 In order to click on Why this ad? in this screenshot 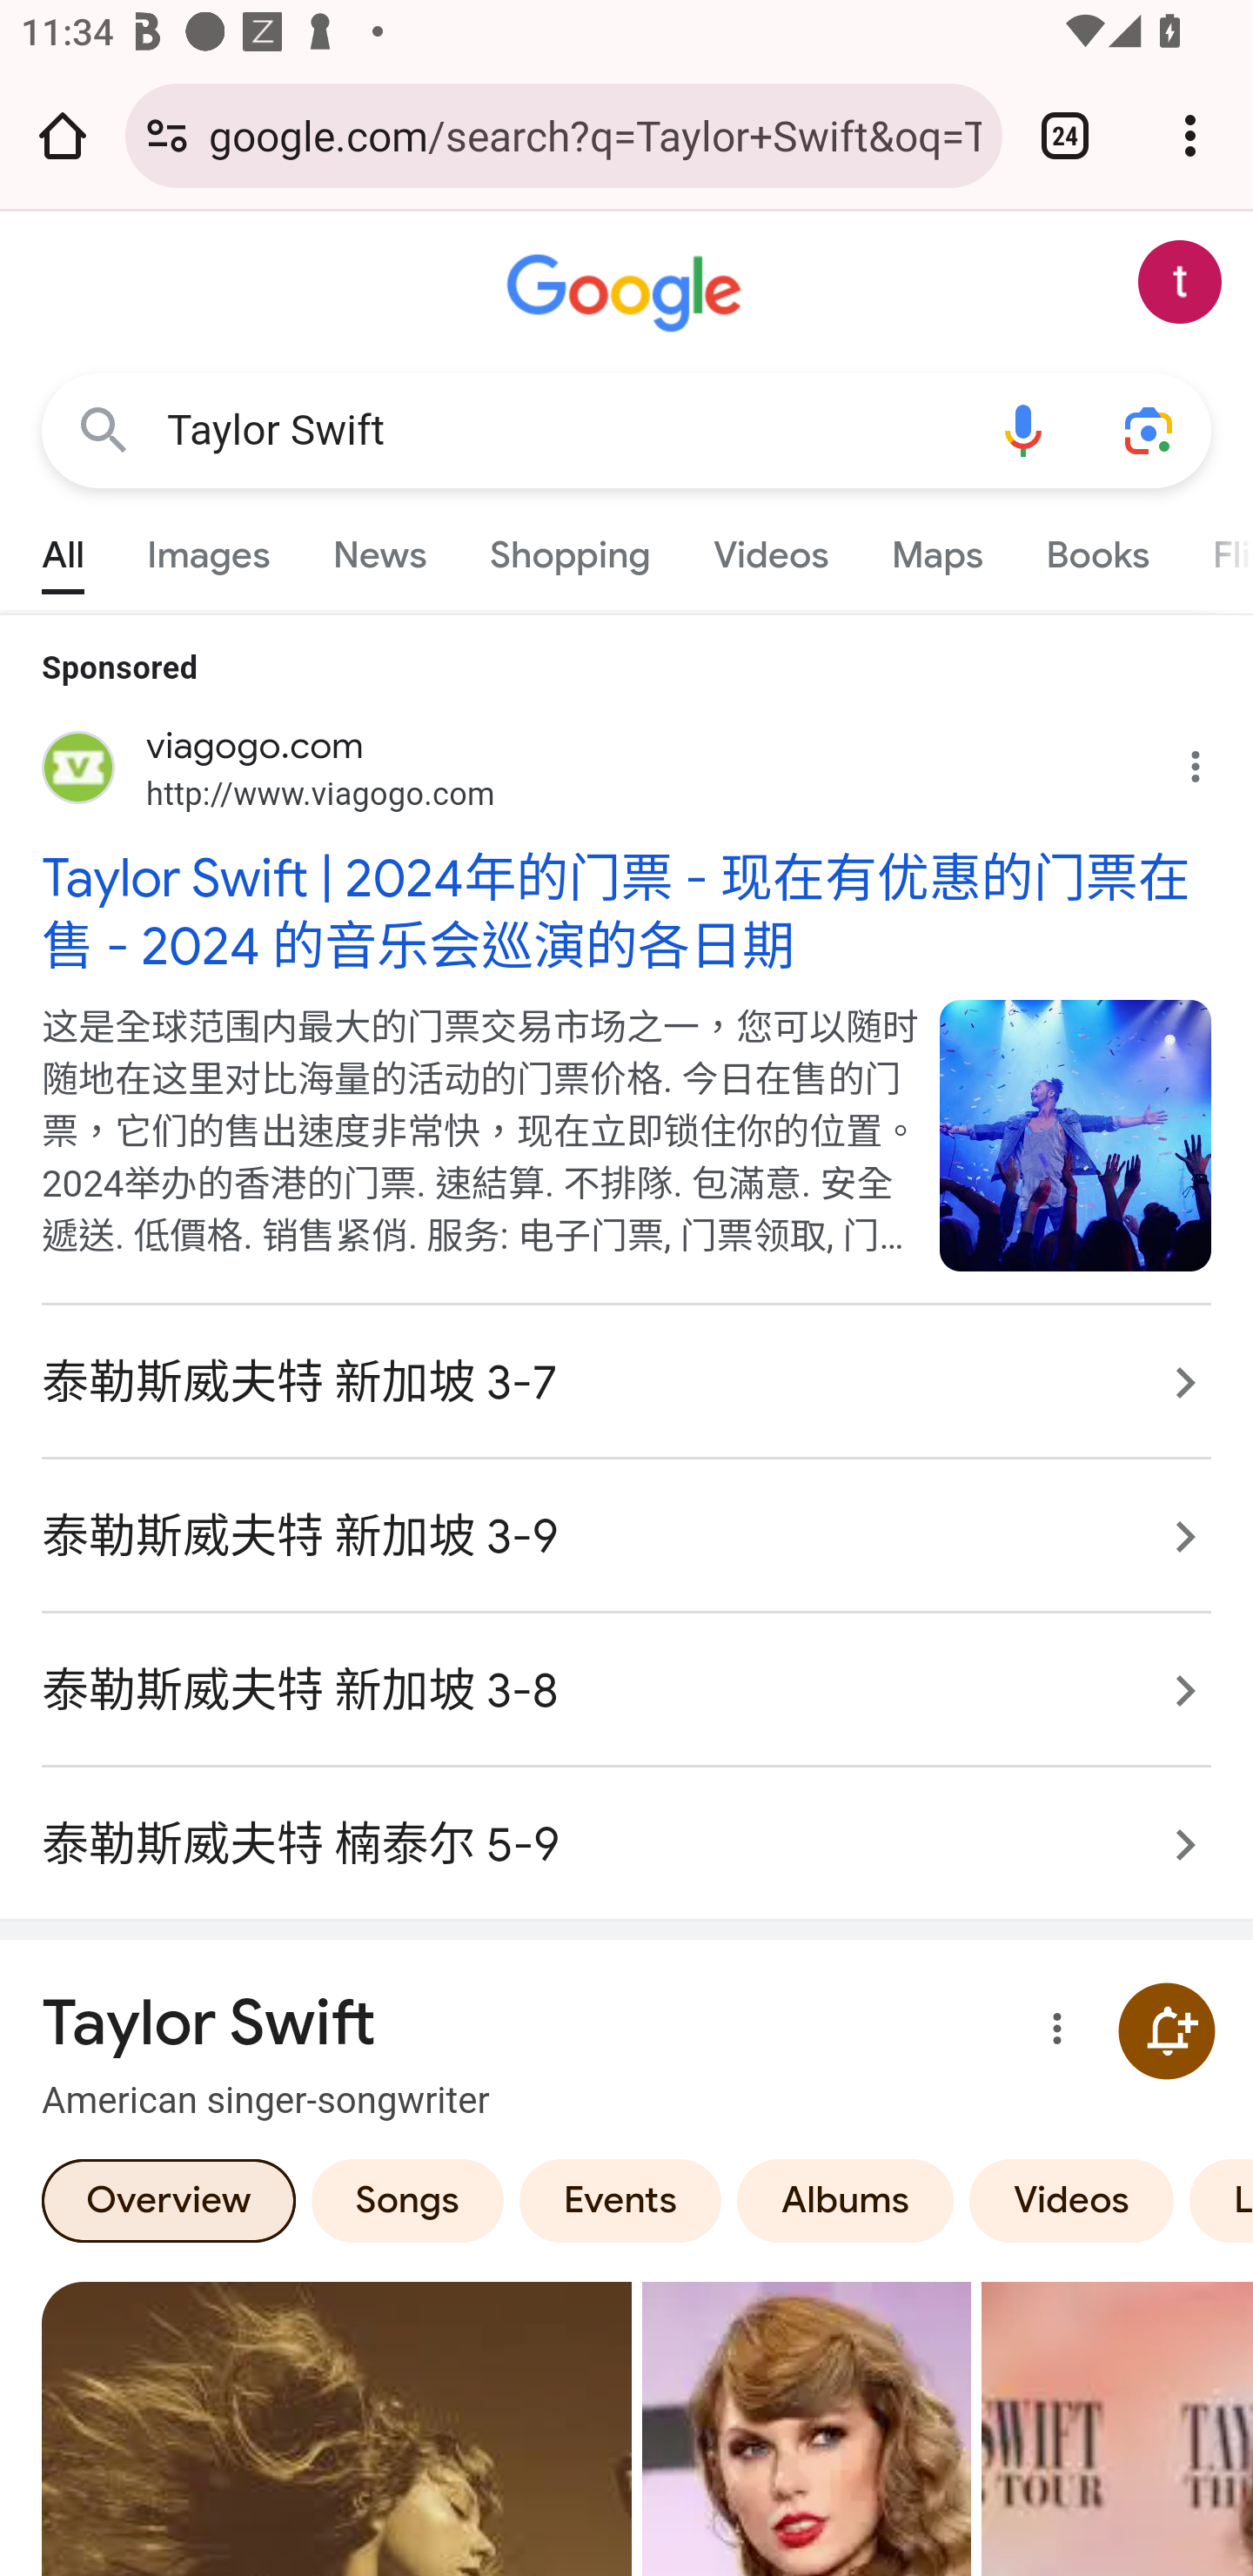, I will do `click(1212, 760)`.